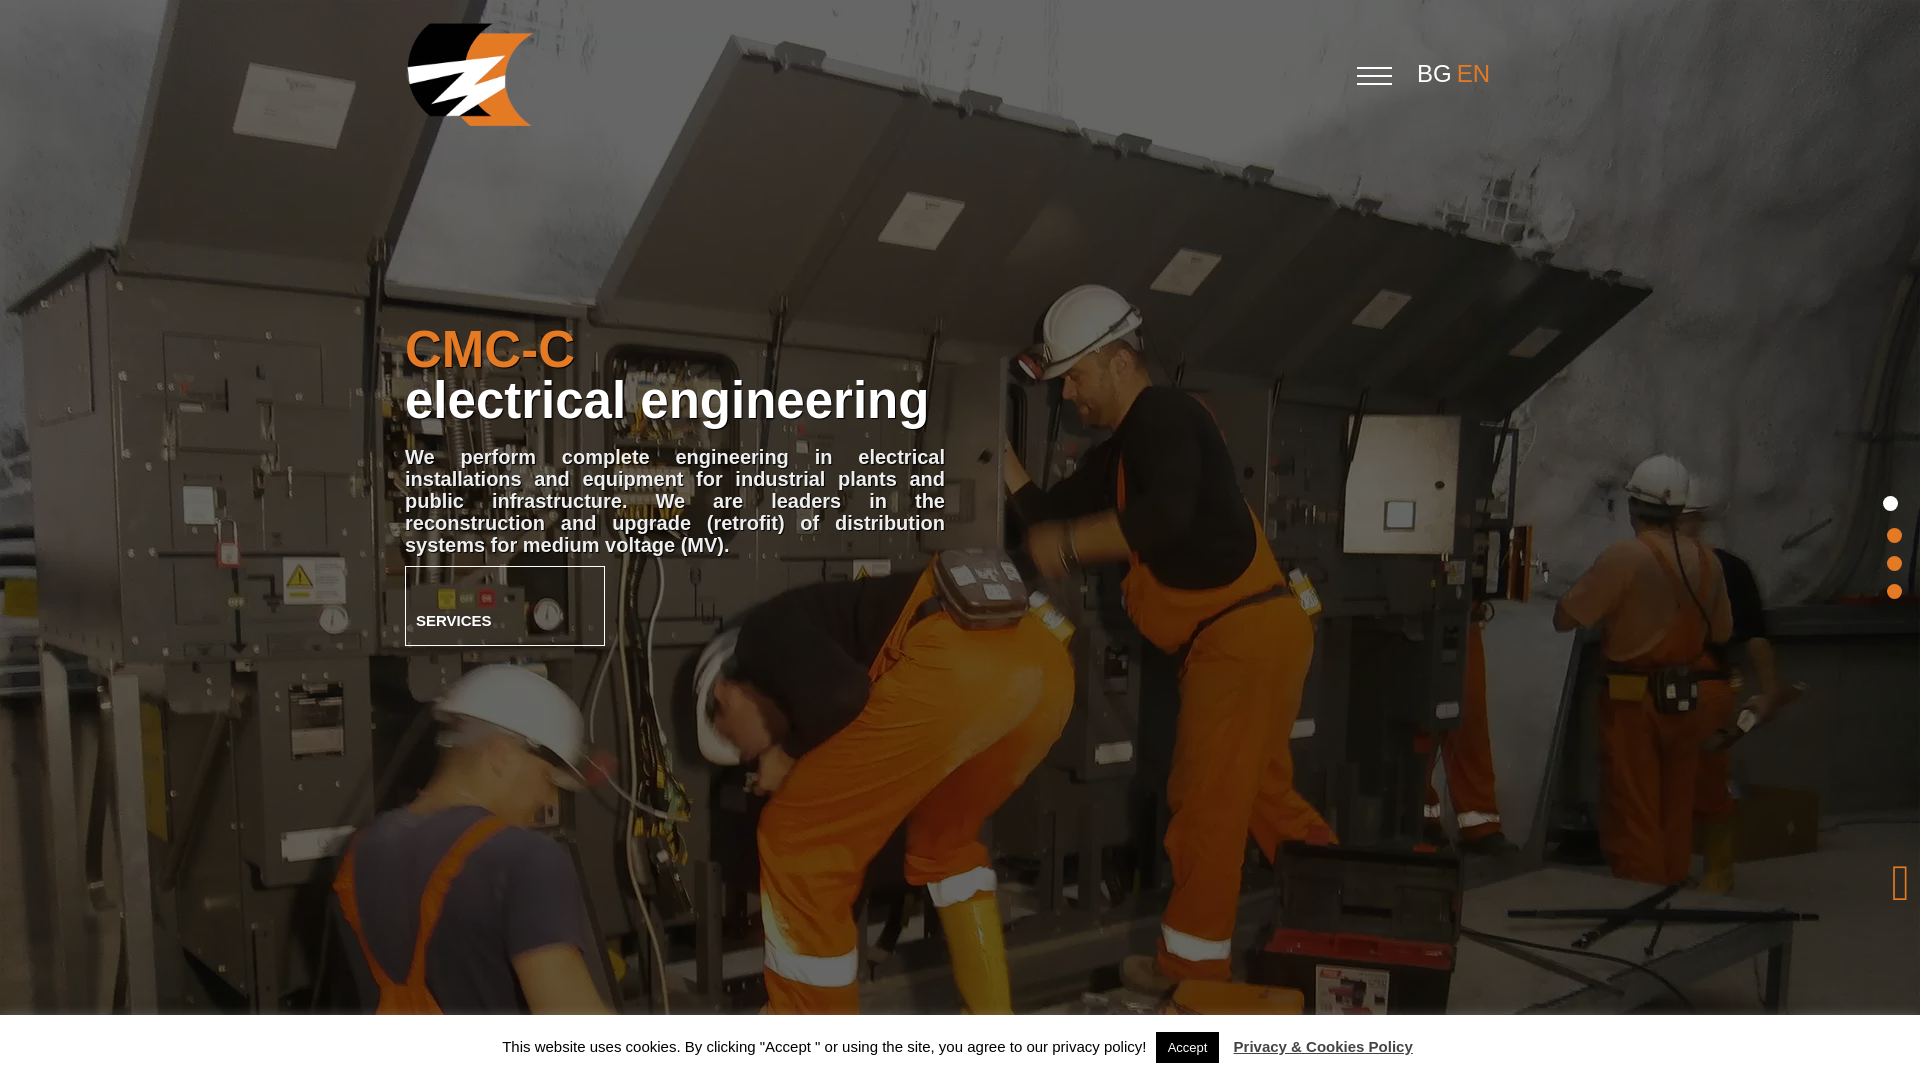  I want to click on Home, so click(1888, 502).